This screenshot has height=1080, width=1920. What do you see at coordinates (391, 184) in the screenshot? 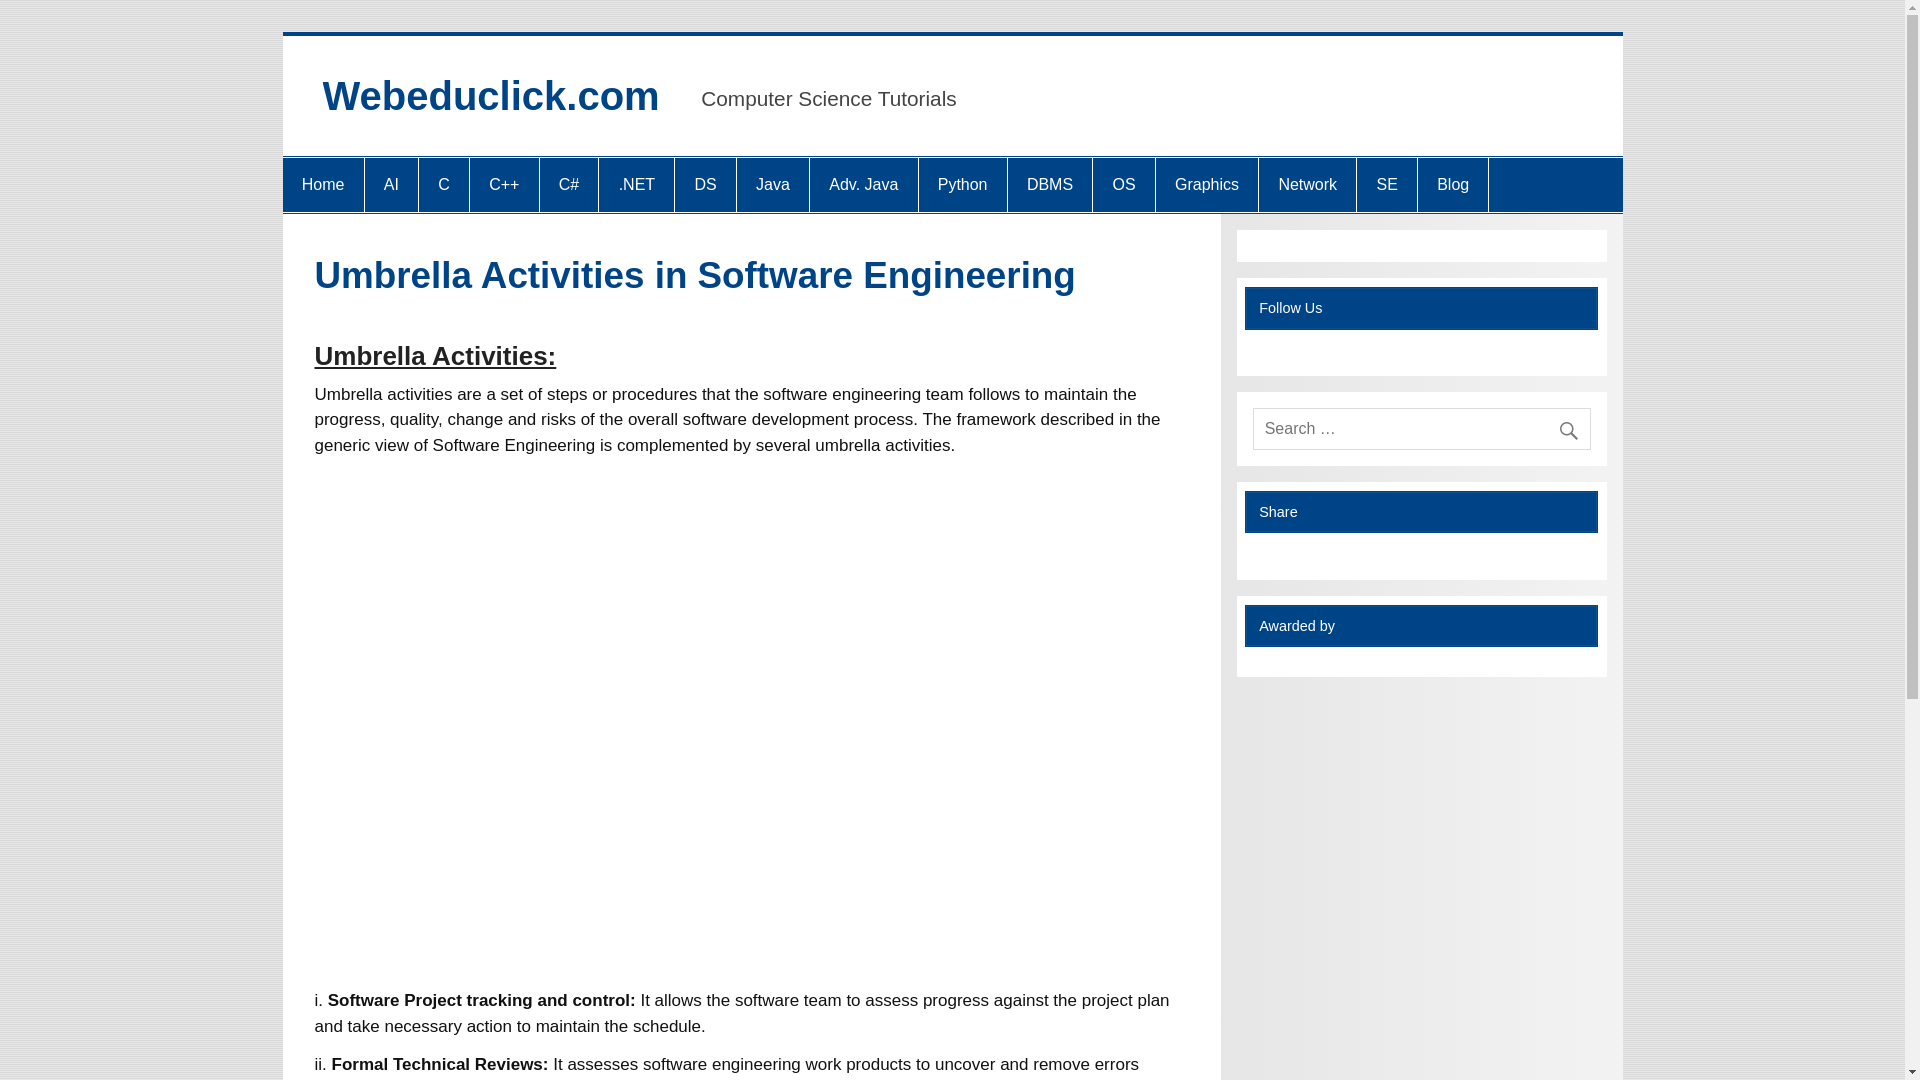
I see `AI` at bounding box center [391, 184].